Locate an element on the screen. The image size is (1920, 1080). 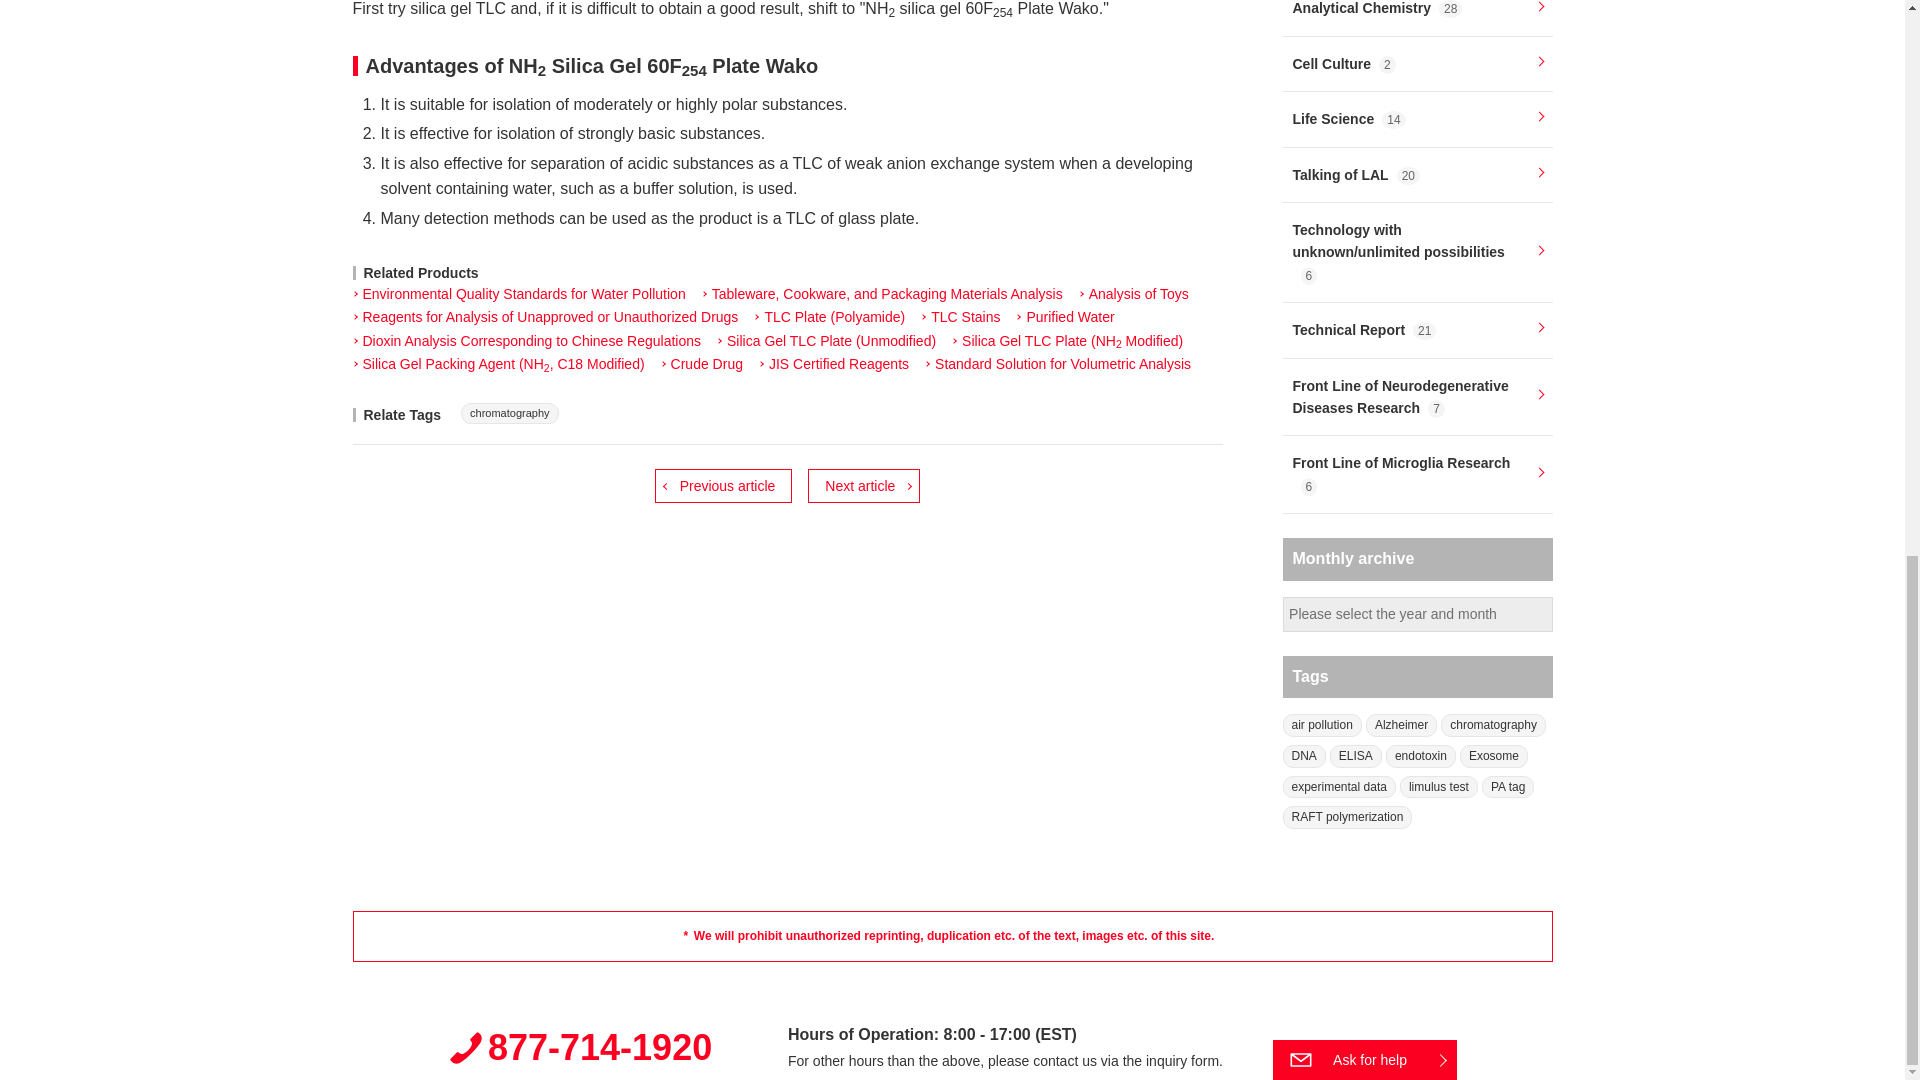
air pollution is located at coordinates (1322, 724).